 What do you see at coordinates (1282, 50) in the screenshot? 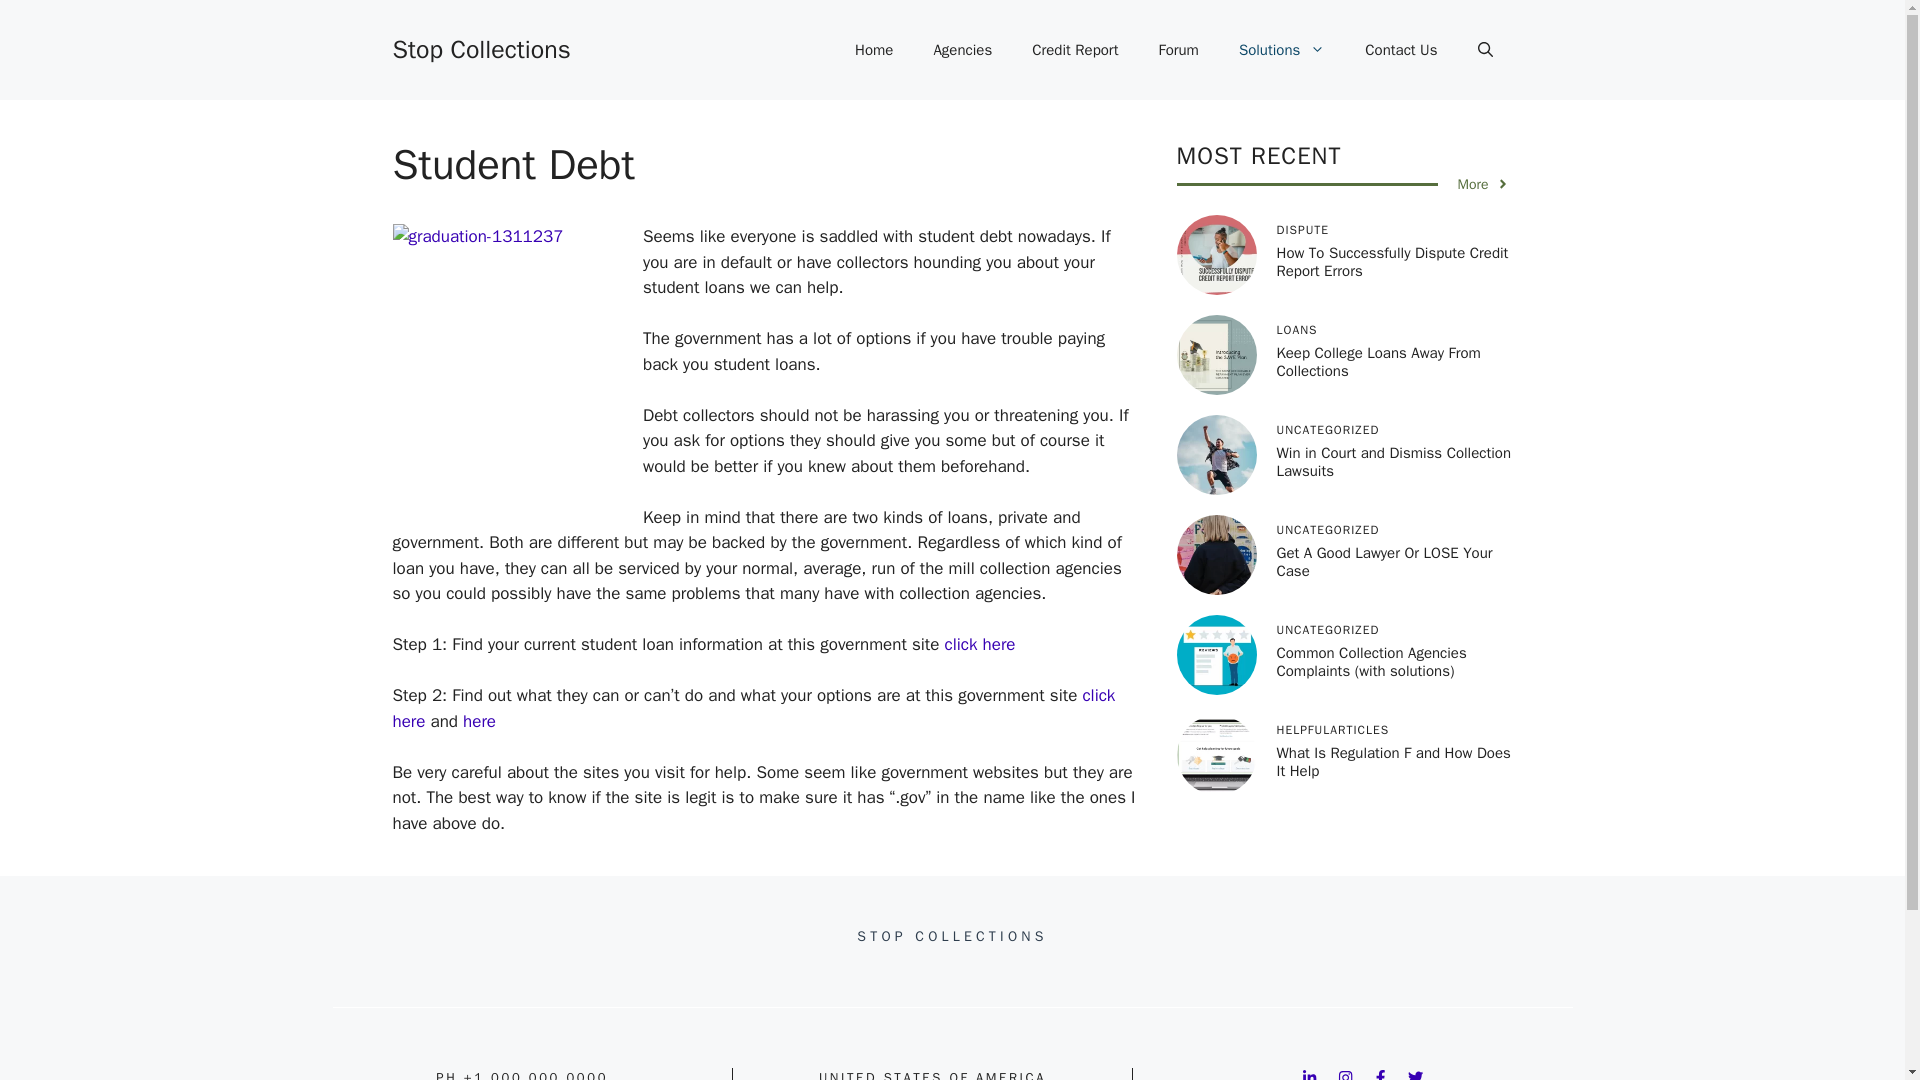
I see `Solutions` at bounding box center [1282, 50].